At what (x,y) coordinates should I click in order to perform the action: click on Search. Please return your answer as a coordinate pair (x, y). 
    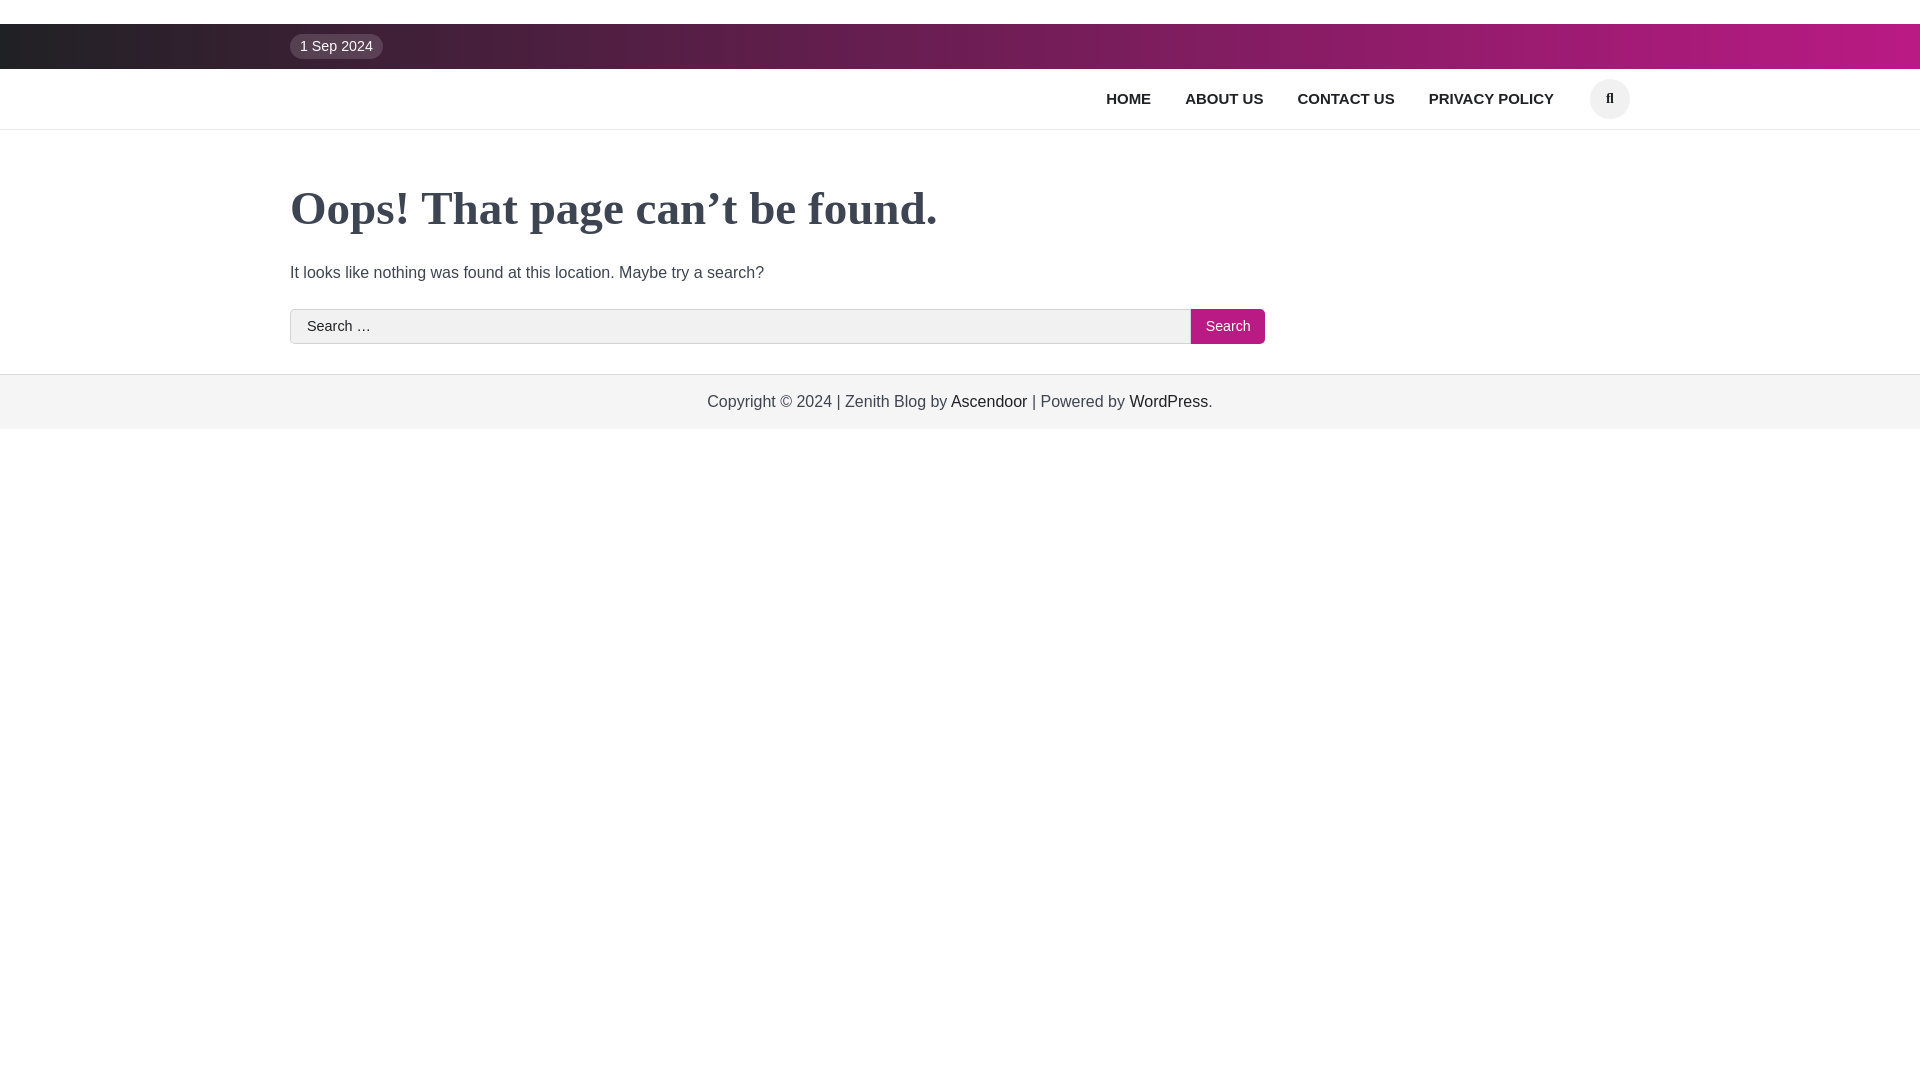
    Looking at the image, I should click on (1228, 326).